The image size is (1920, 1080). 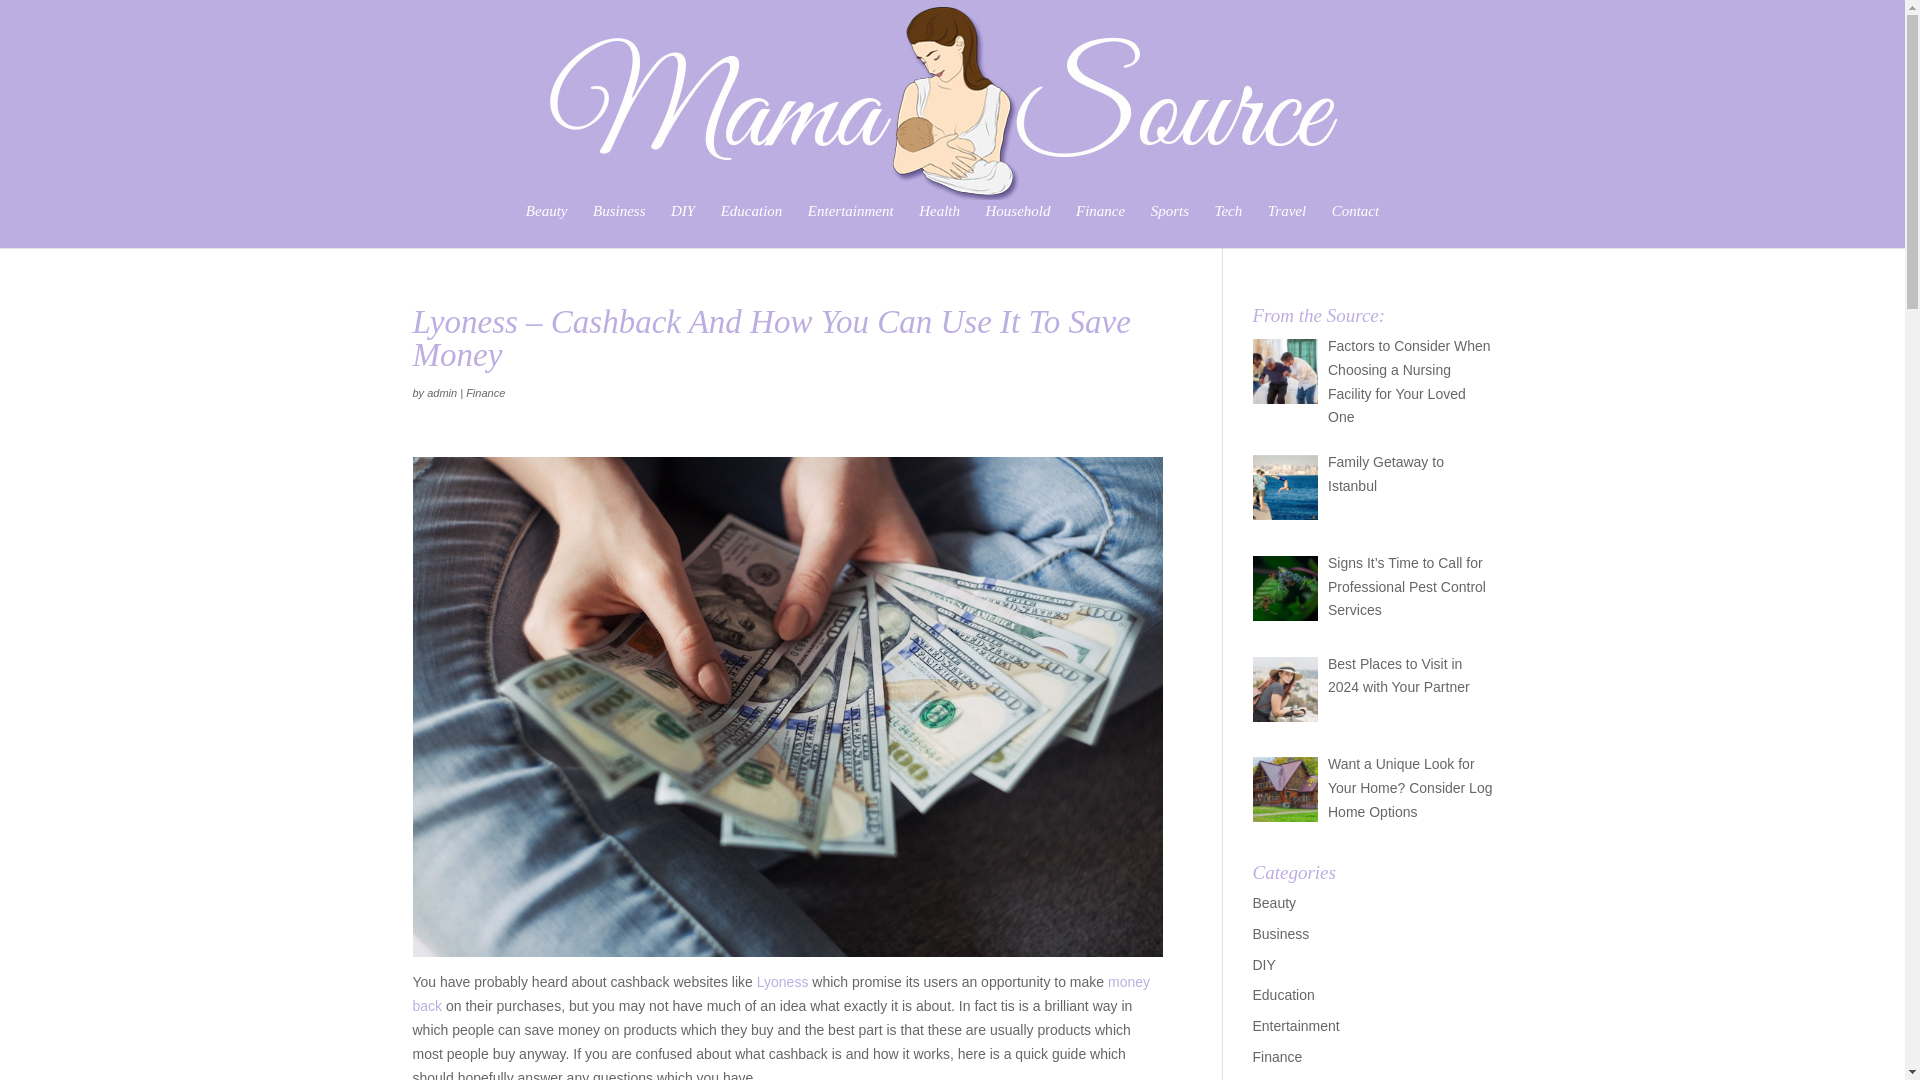 I want to click on Finance, so click(x=1100, y=226).